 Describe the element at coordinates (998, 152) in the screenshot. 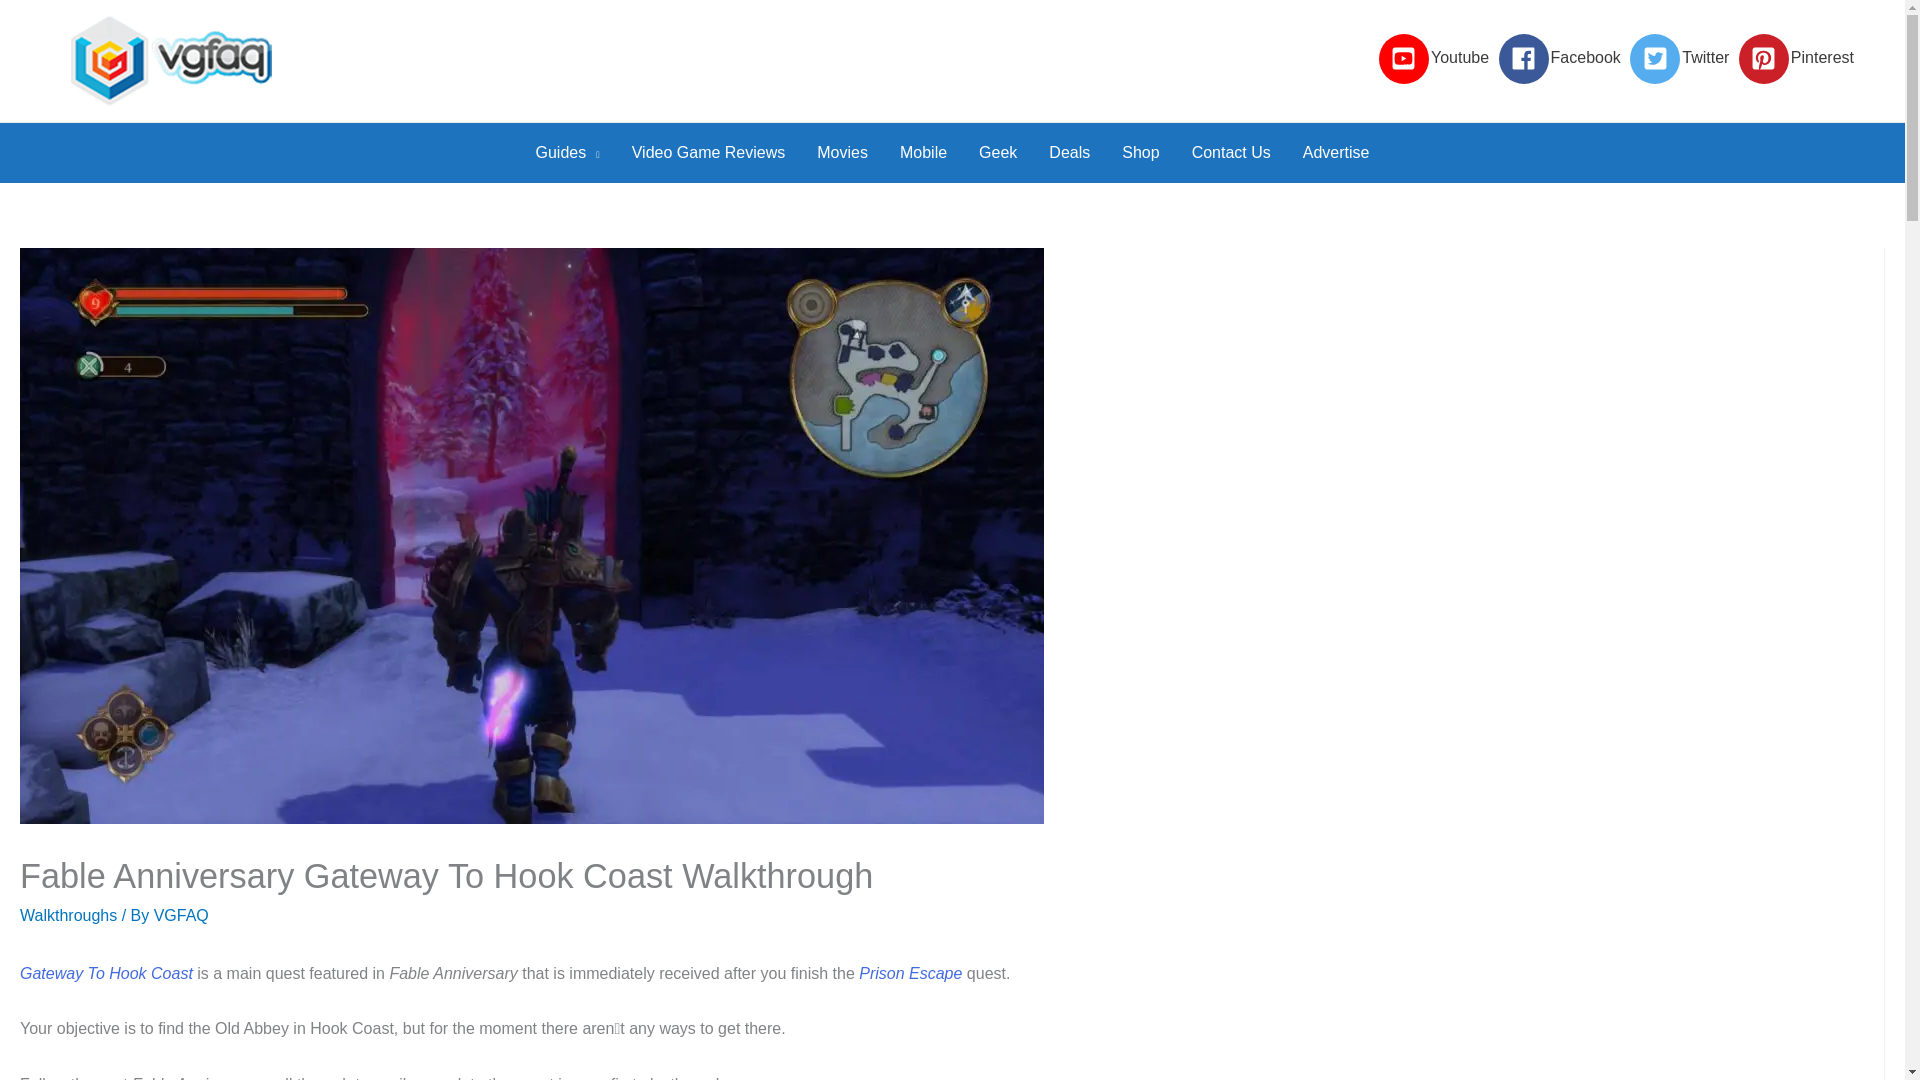

I see `Geek` at that location.